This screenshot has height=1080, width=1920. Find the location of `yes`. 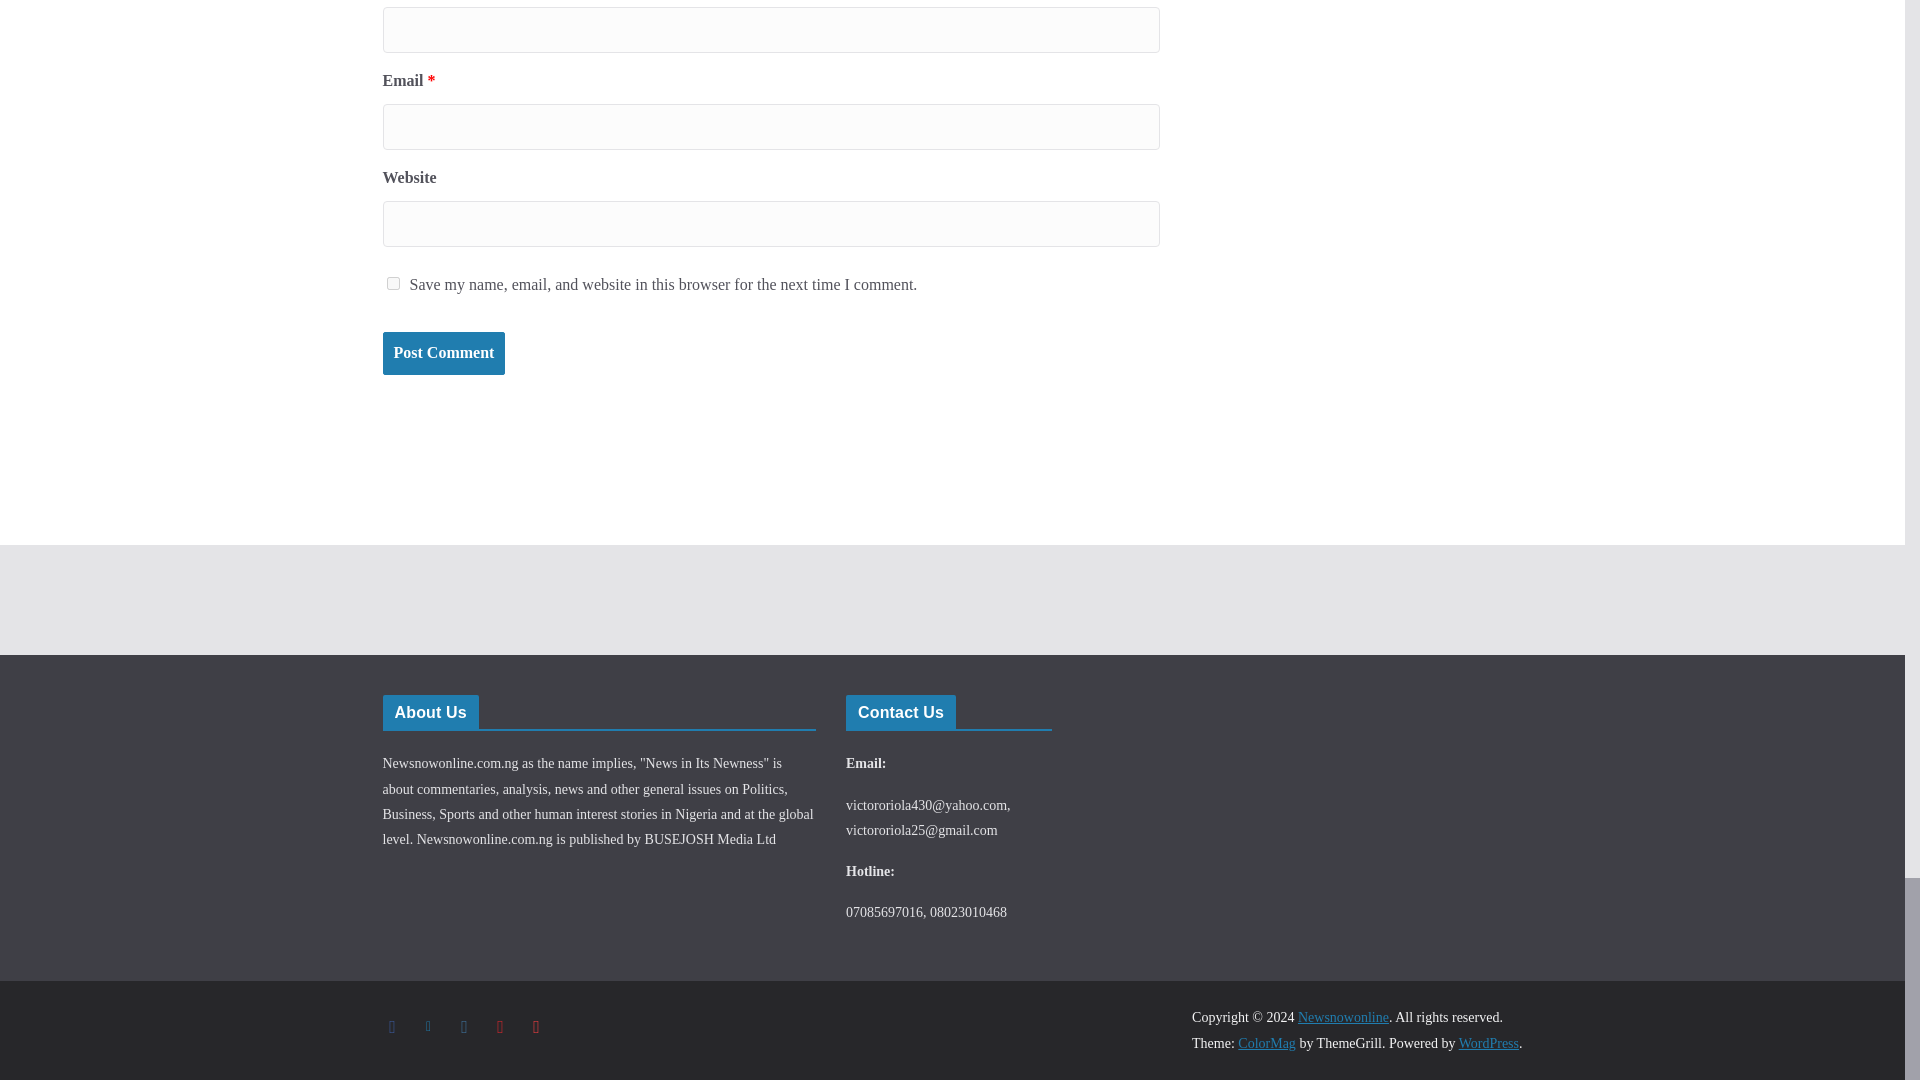

yes is located at coordinates (392, 283).